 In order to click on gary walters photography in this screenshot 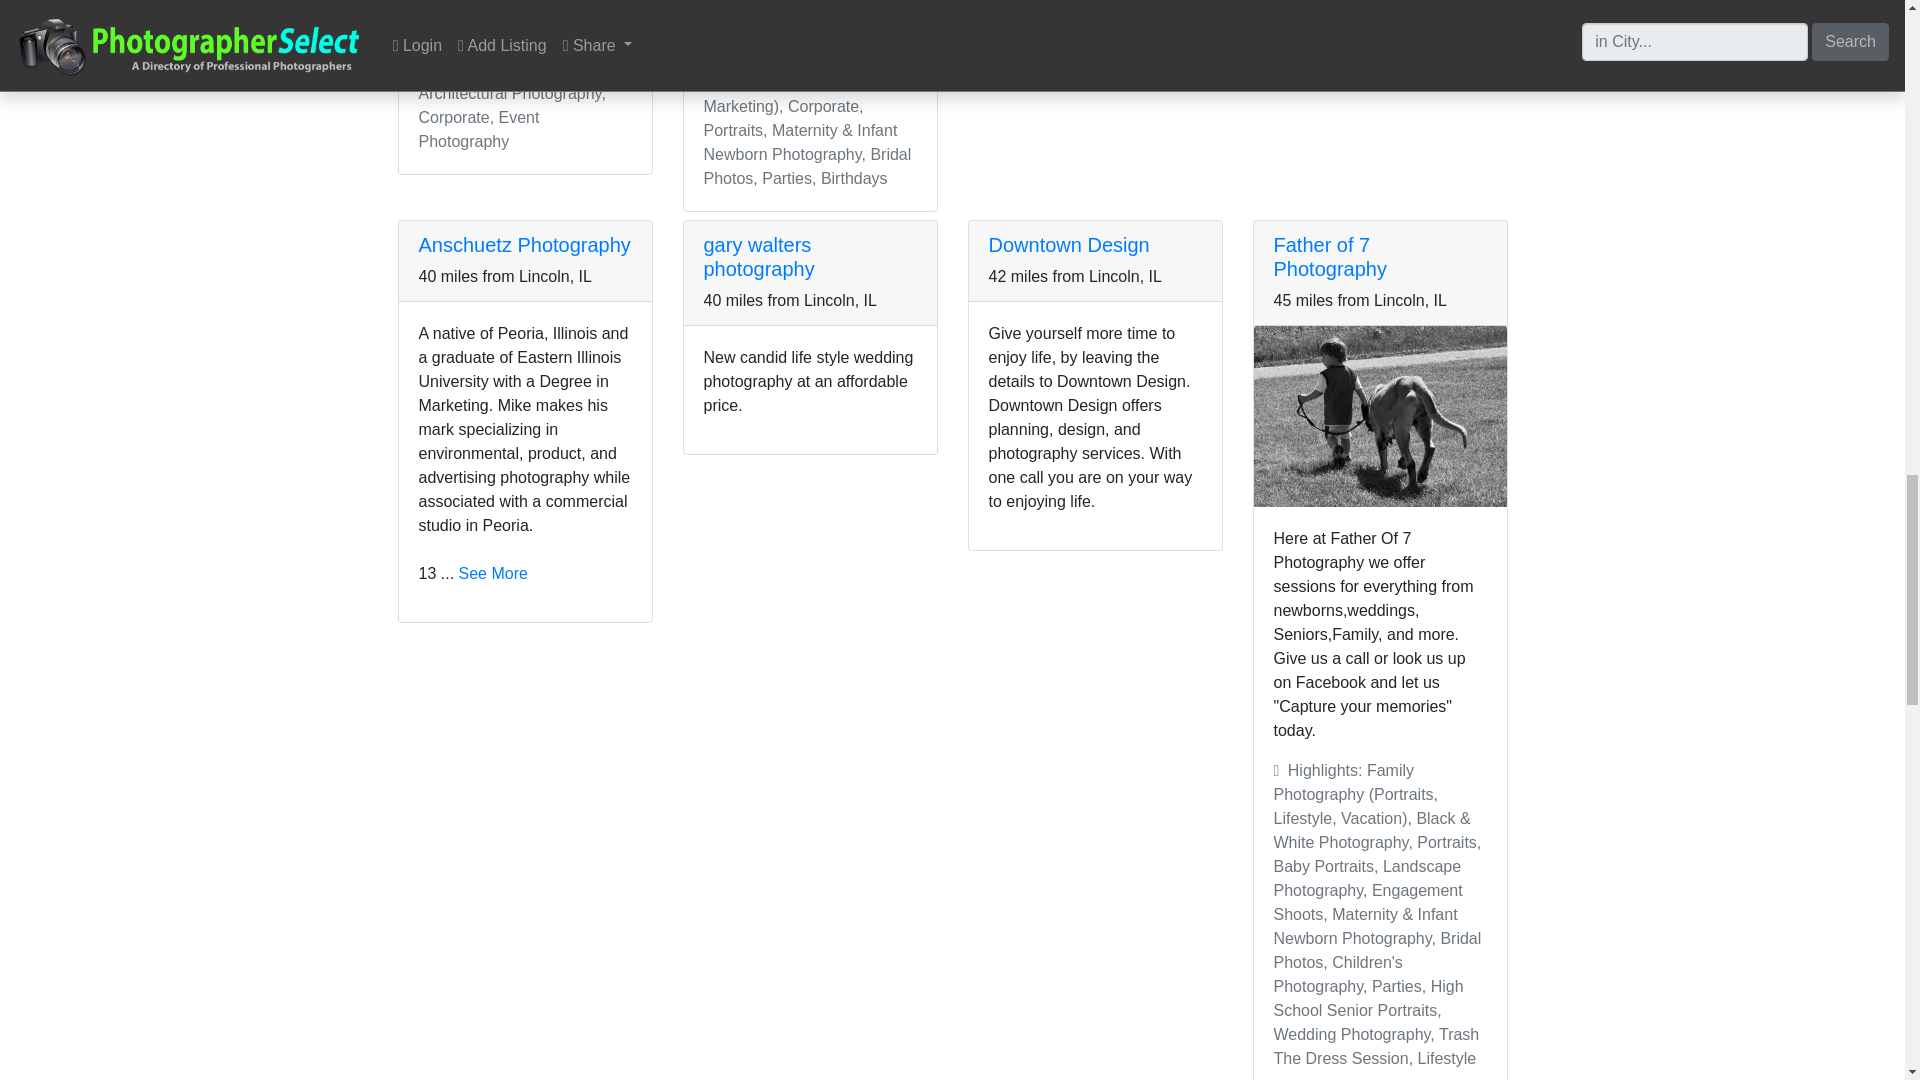, I will do `click(759, 256)`.